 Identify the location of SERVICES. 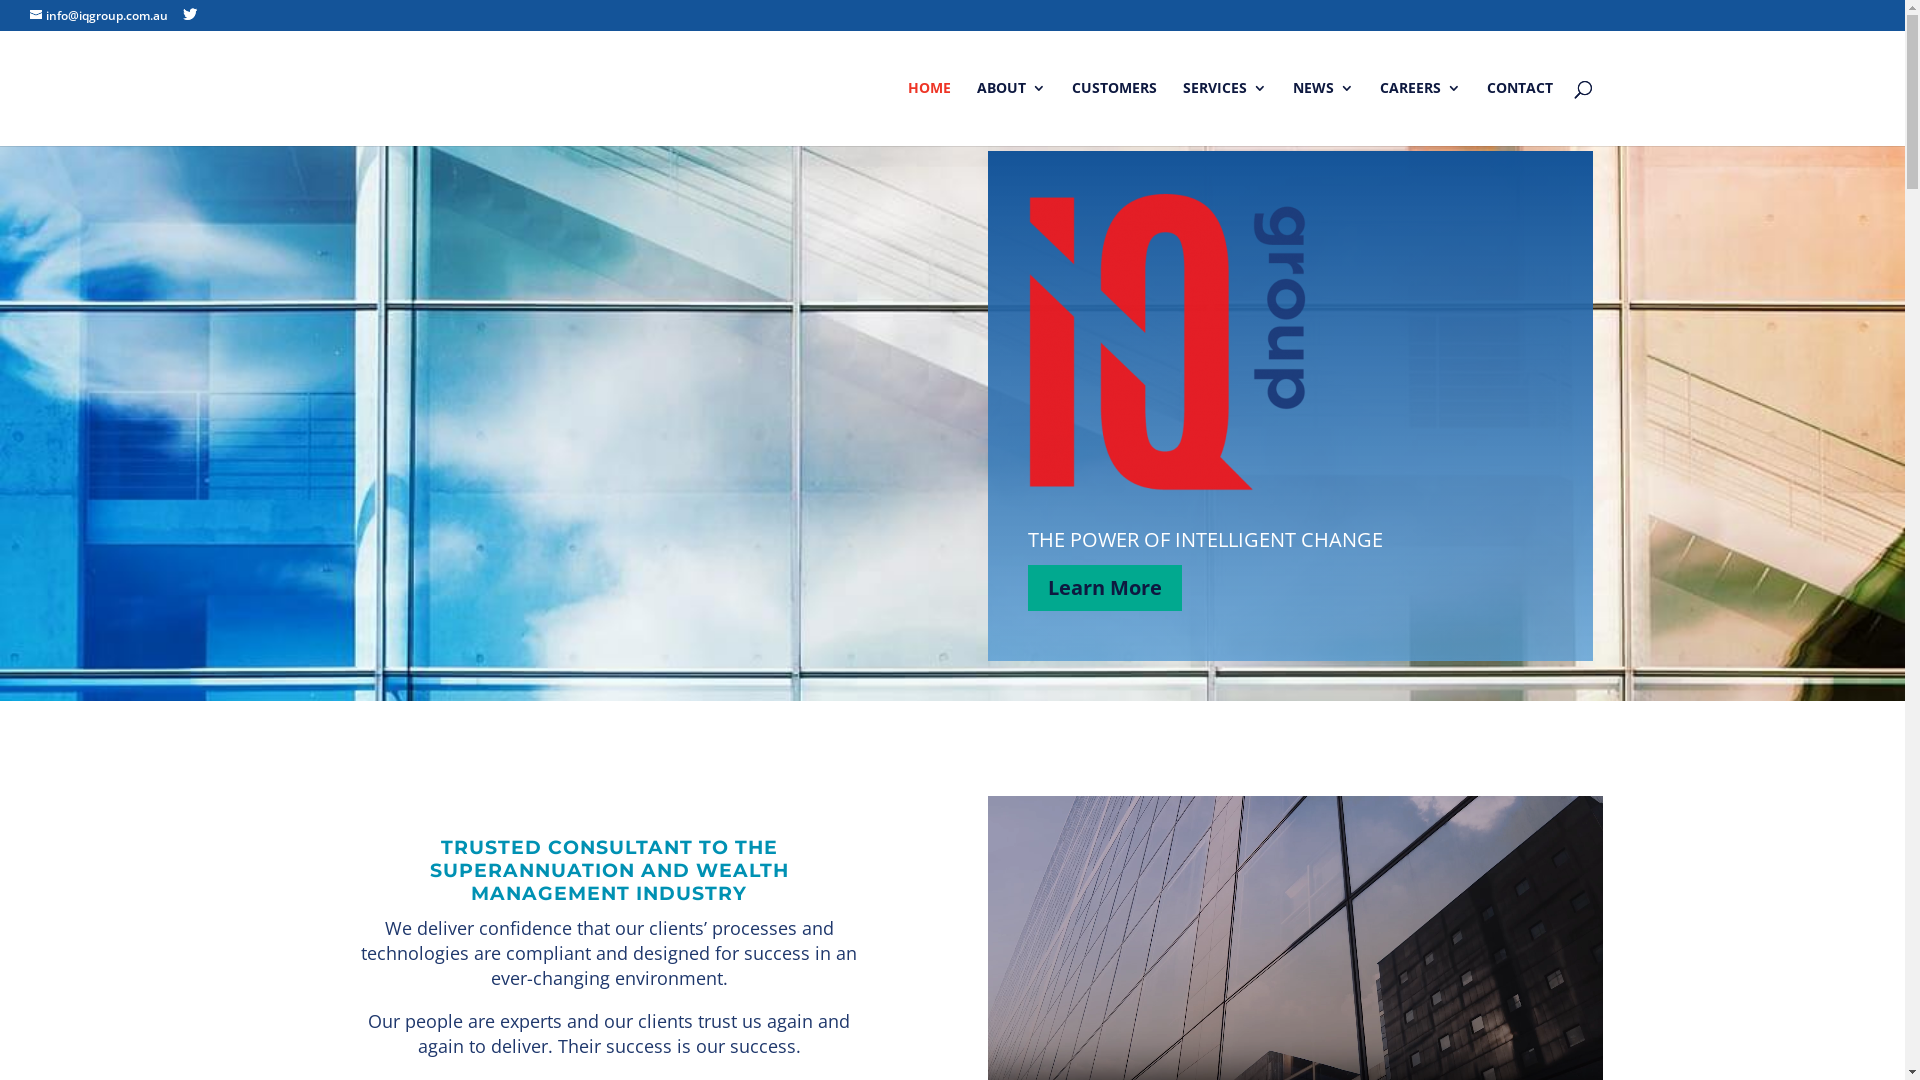
(1224, 114).